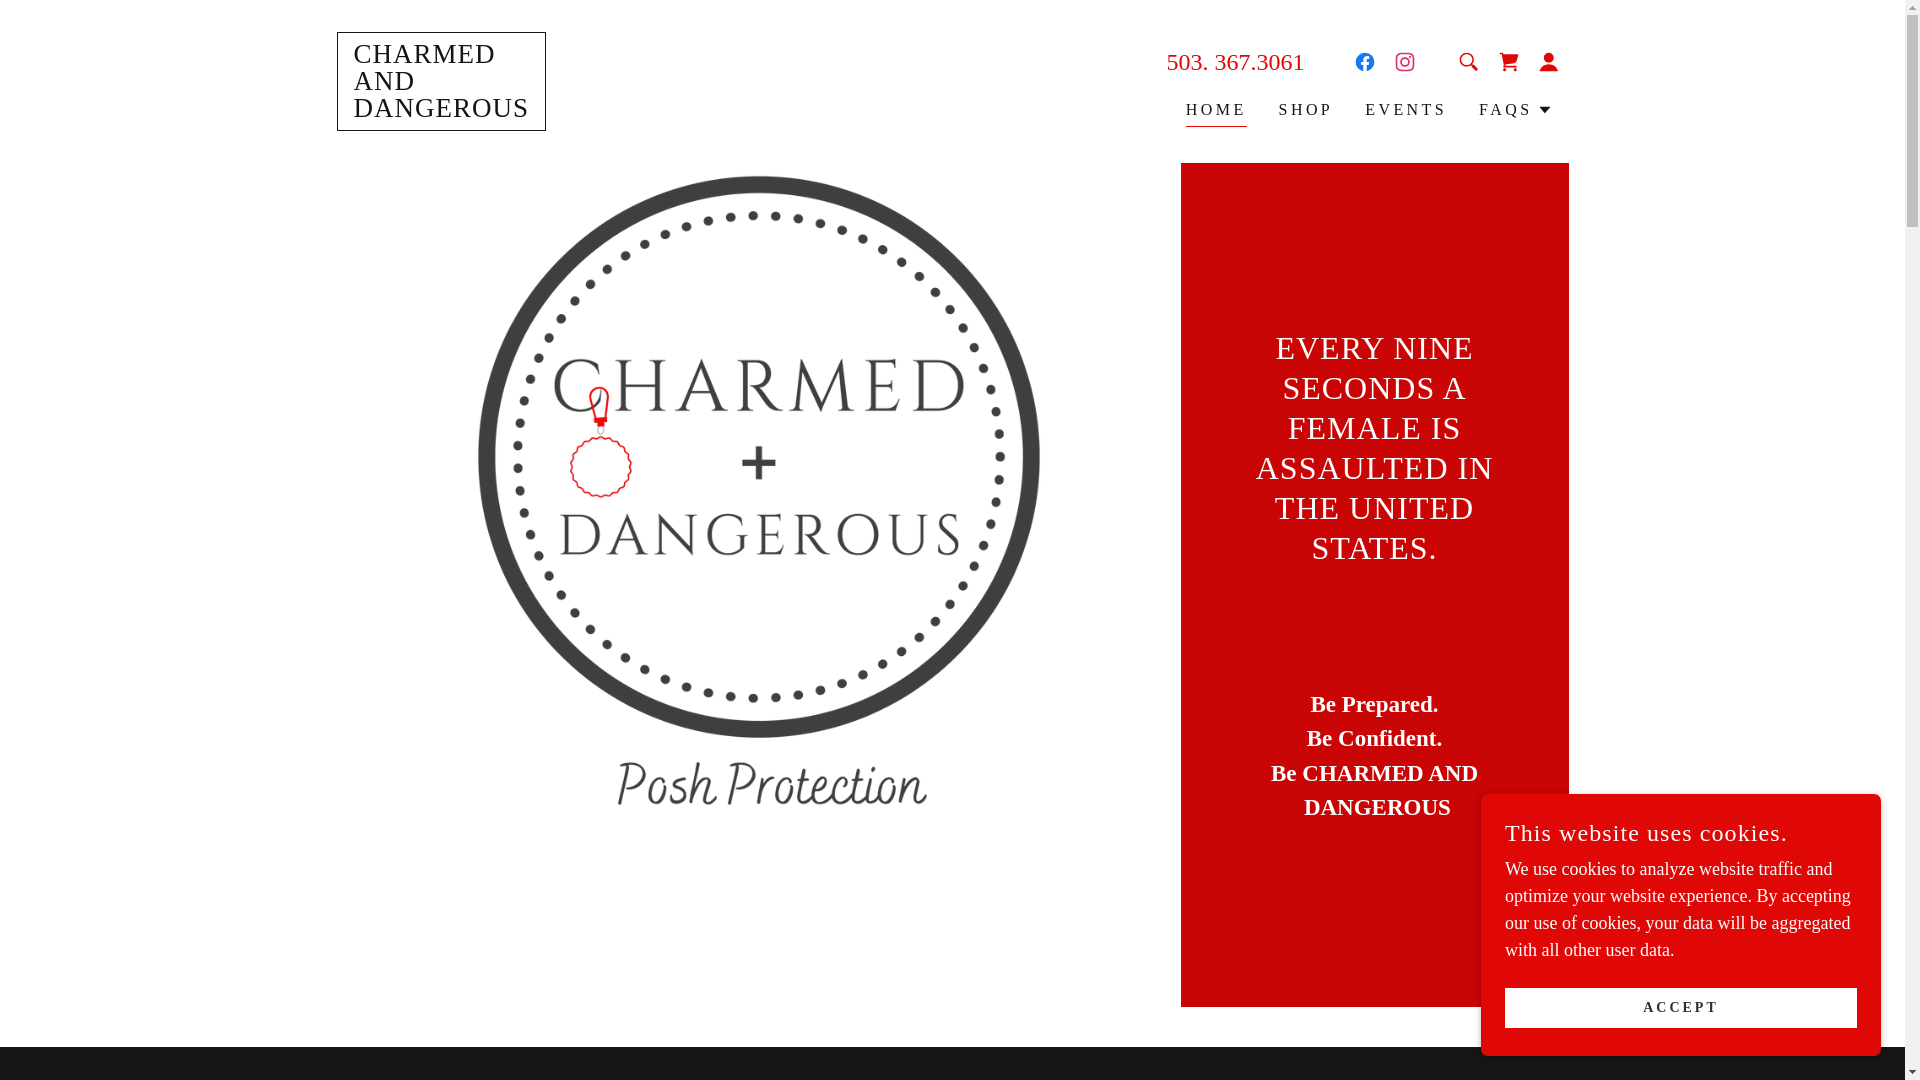 The image size is (1920, 1080). What do you see at coordinates (1306, 110) in the screenshot?
I see `EVENTS` at bounding box center [1306, 110].